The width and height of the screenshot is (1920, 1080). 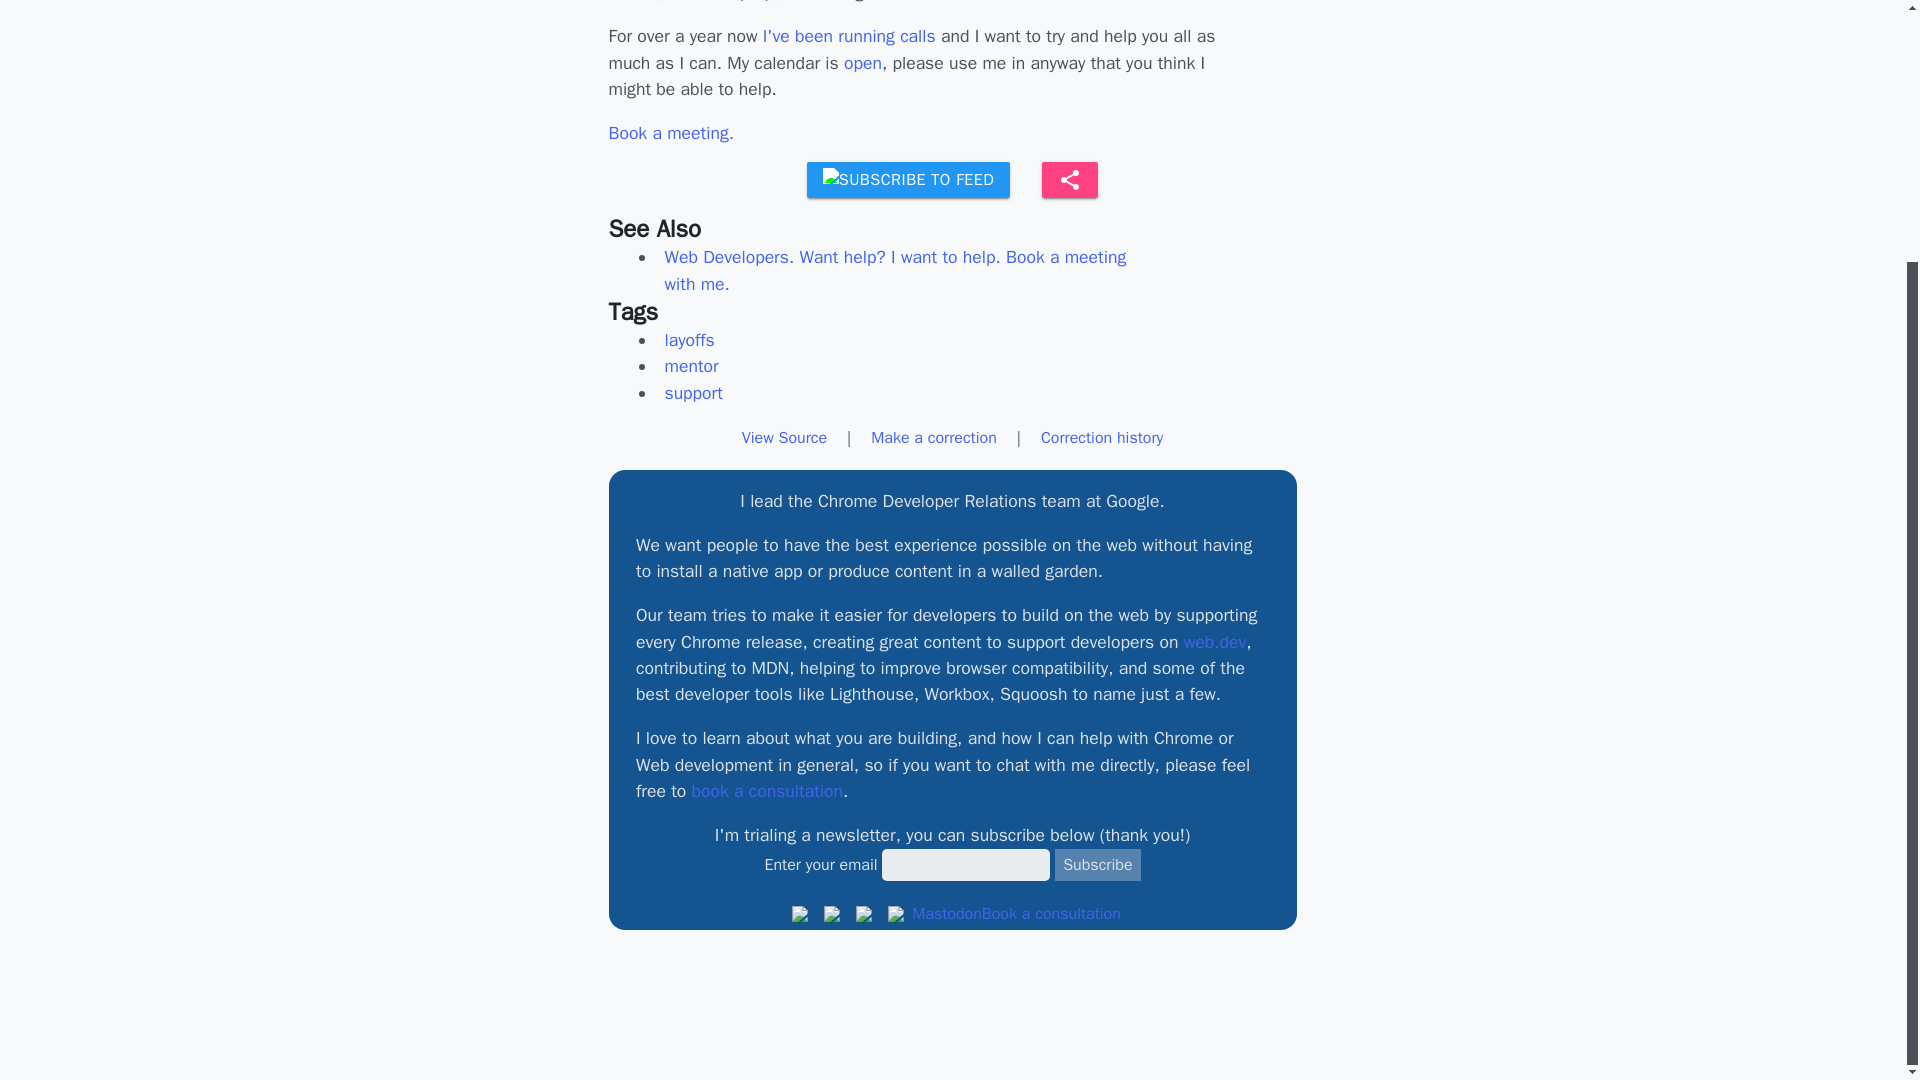 I want to click on I've been running calls, so click(x=849, y=35).